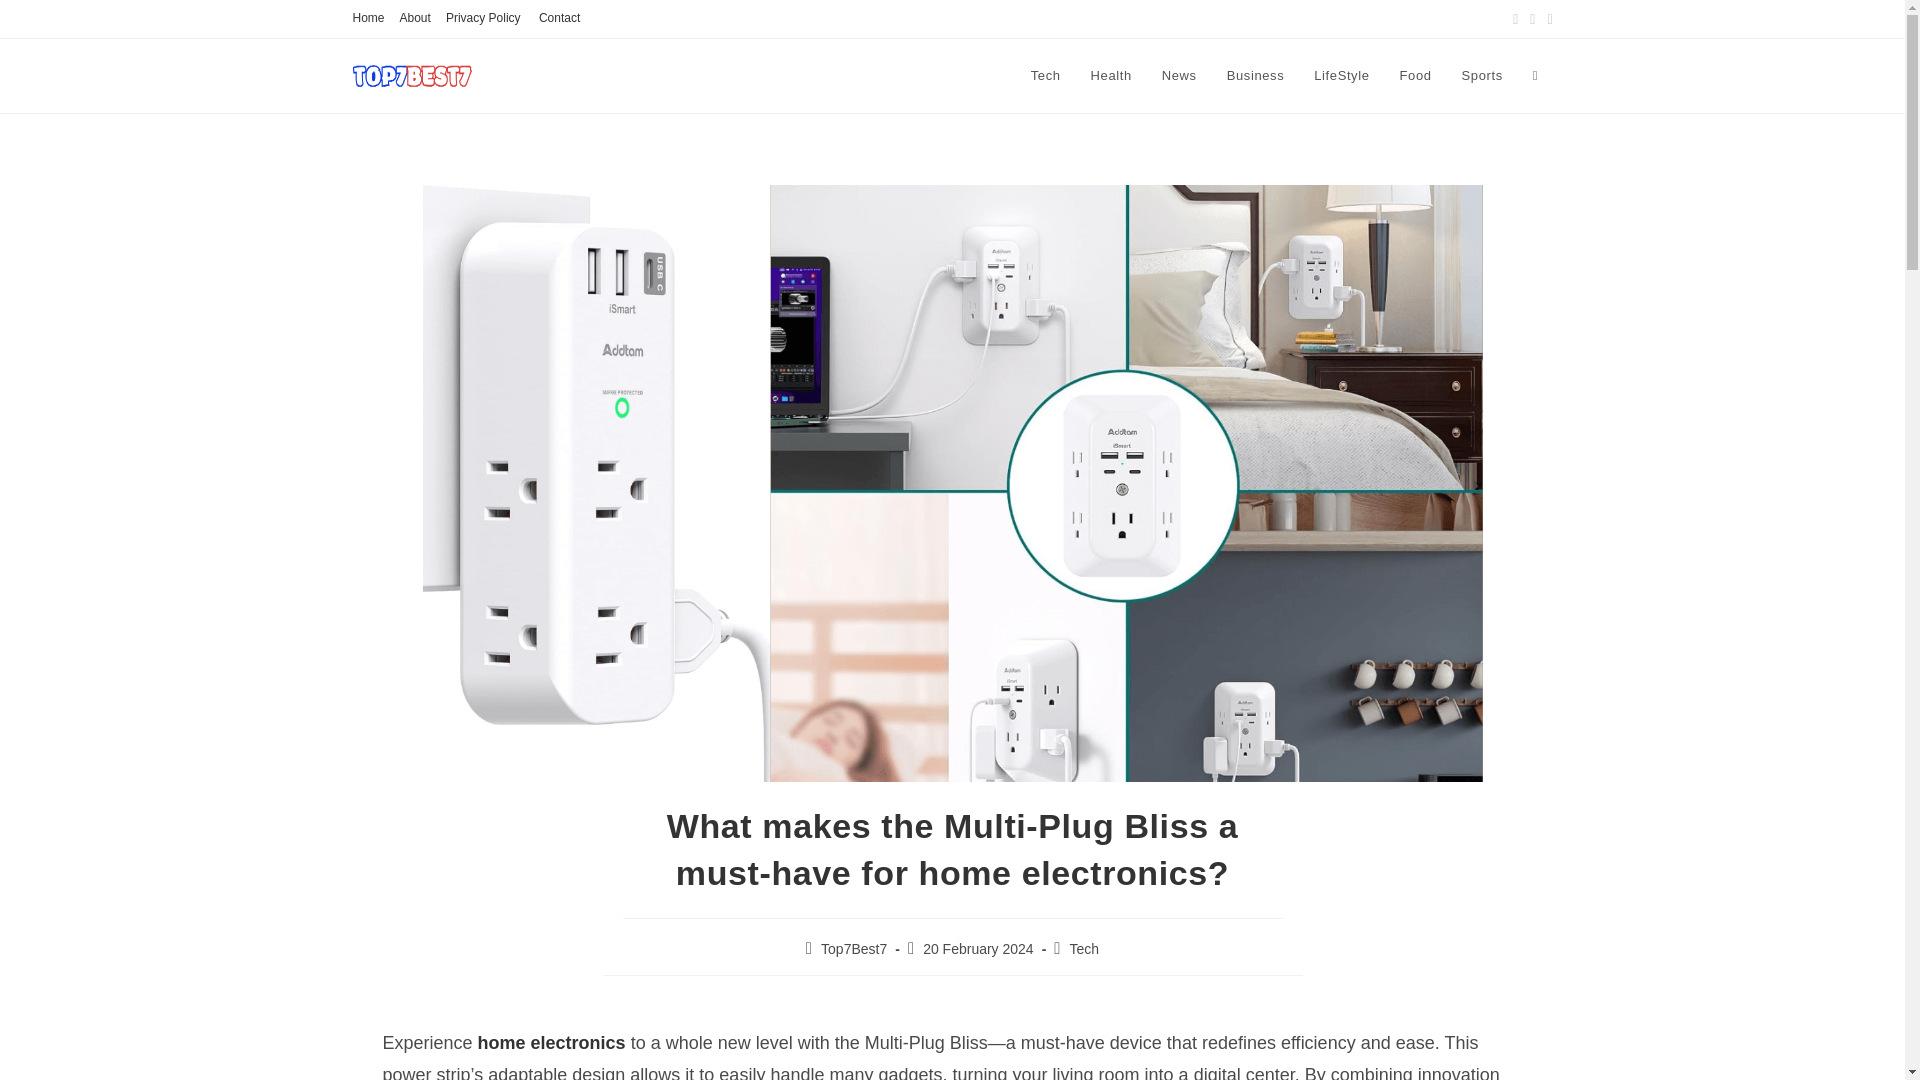  I want to click on Health, so click(1110, 76).